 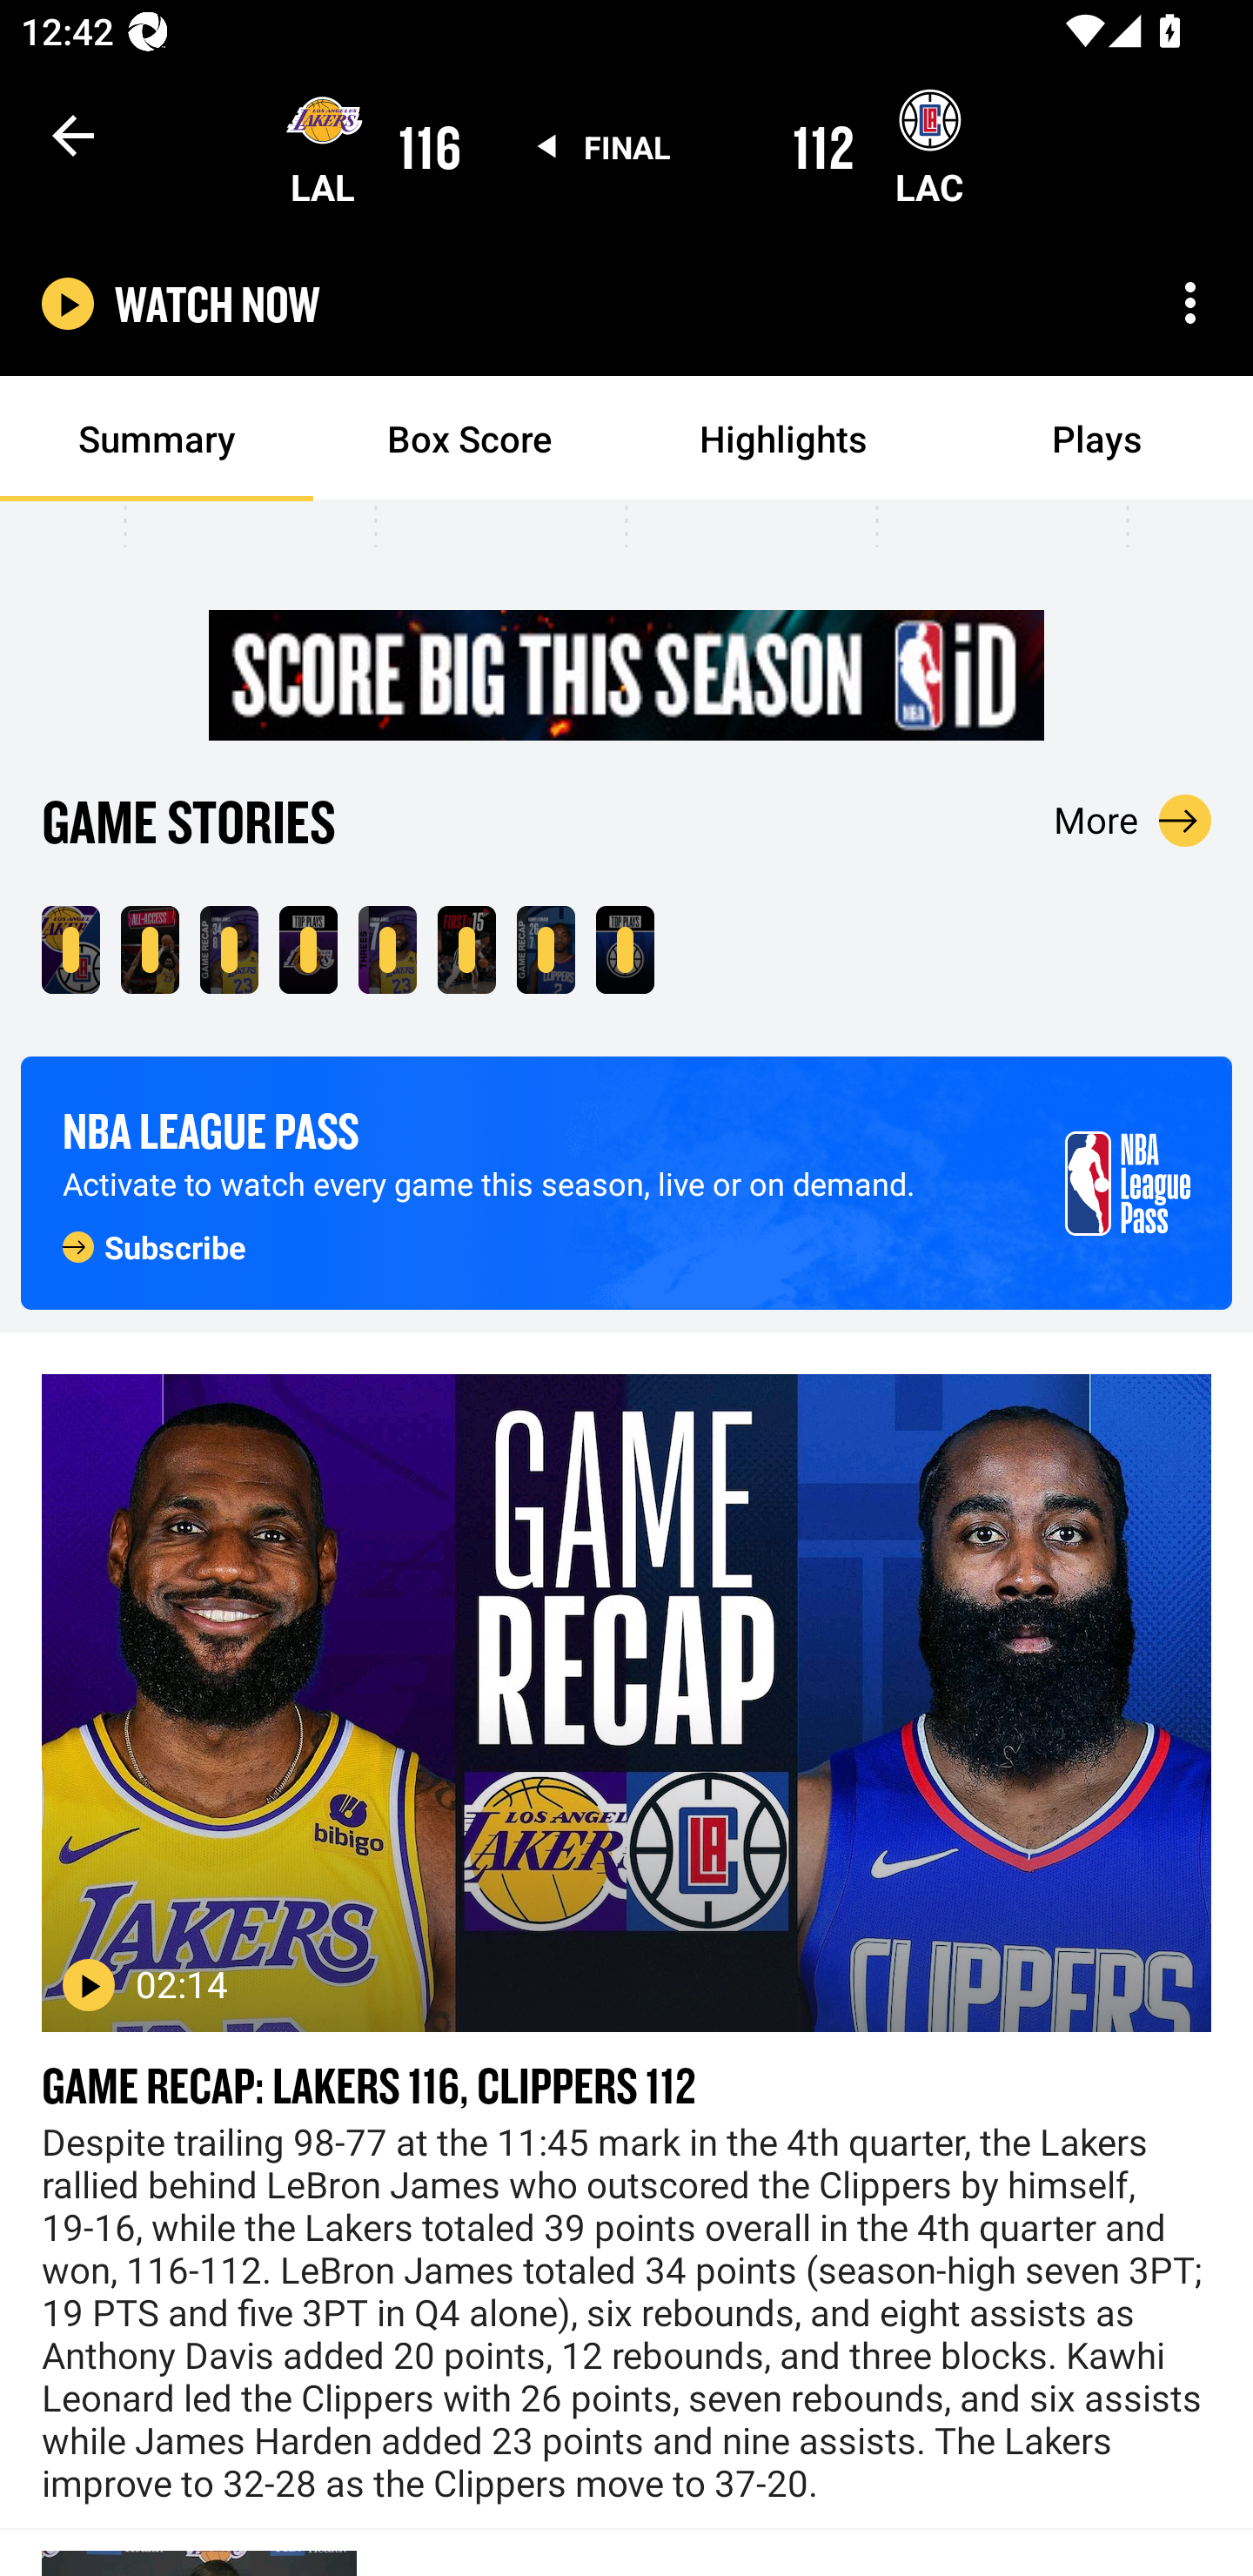 What do you see at coordinates (783, 439) in the screenshot?
I see `Highlights` at bounding box center [783, 439].